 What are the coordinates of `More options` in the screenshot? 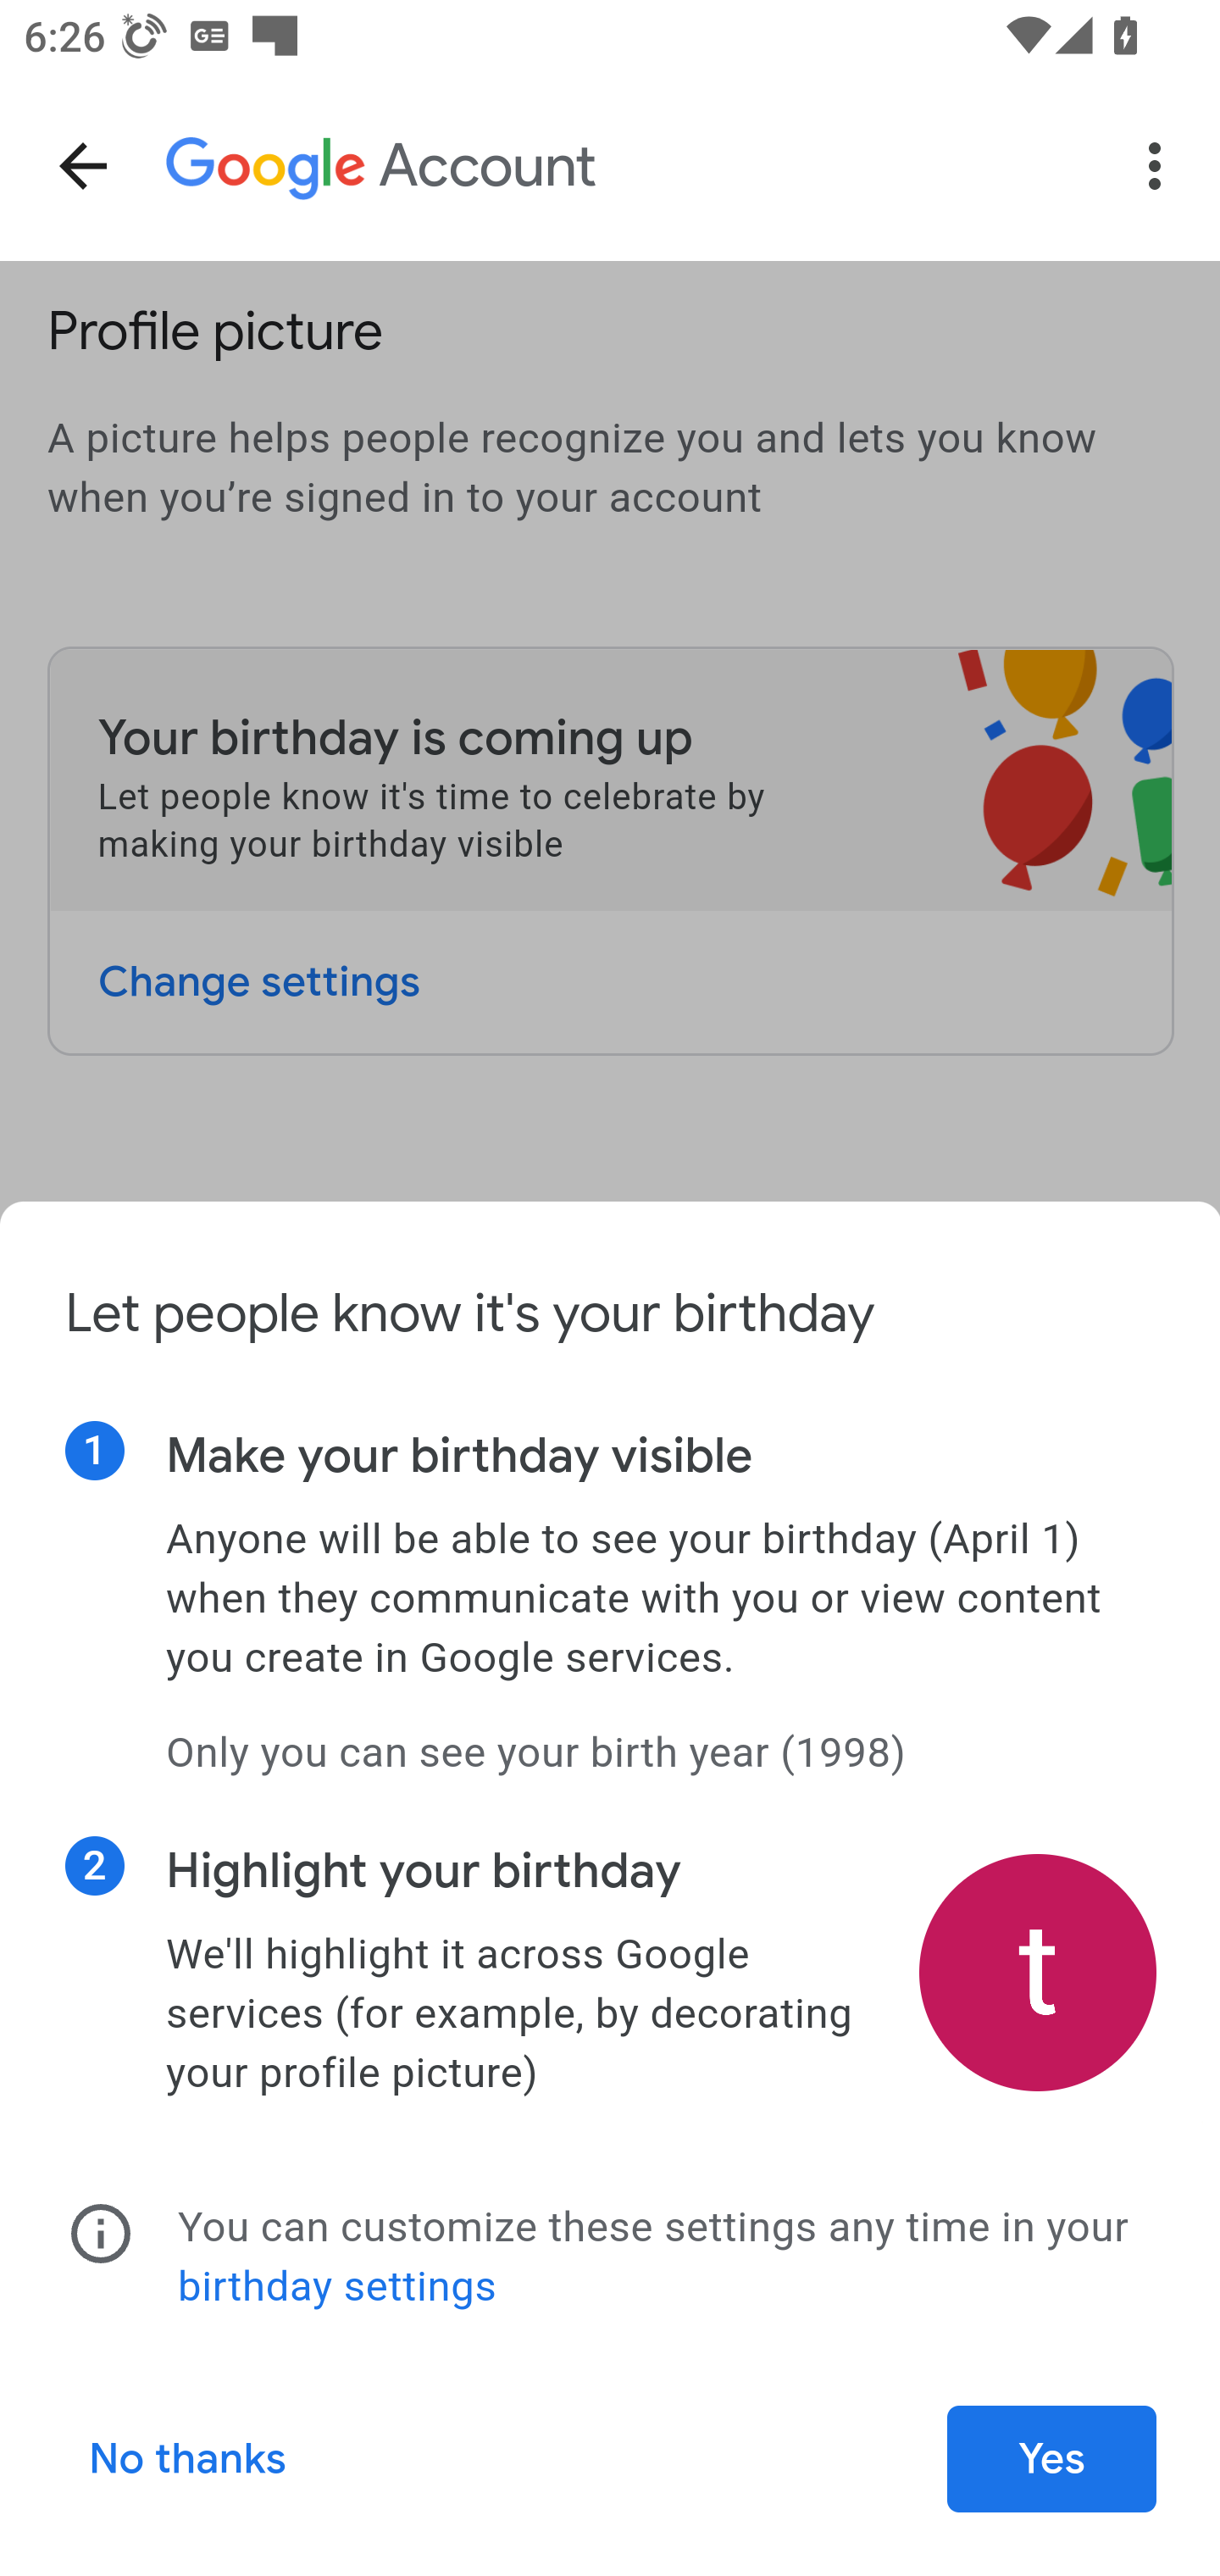 It's located at (1161, 166).